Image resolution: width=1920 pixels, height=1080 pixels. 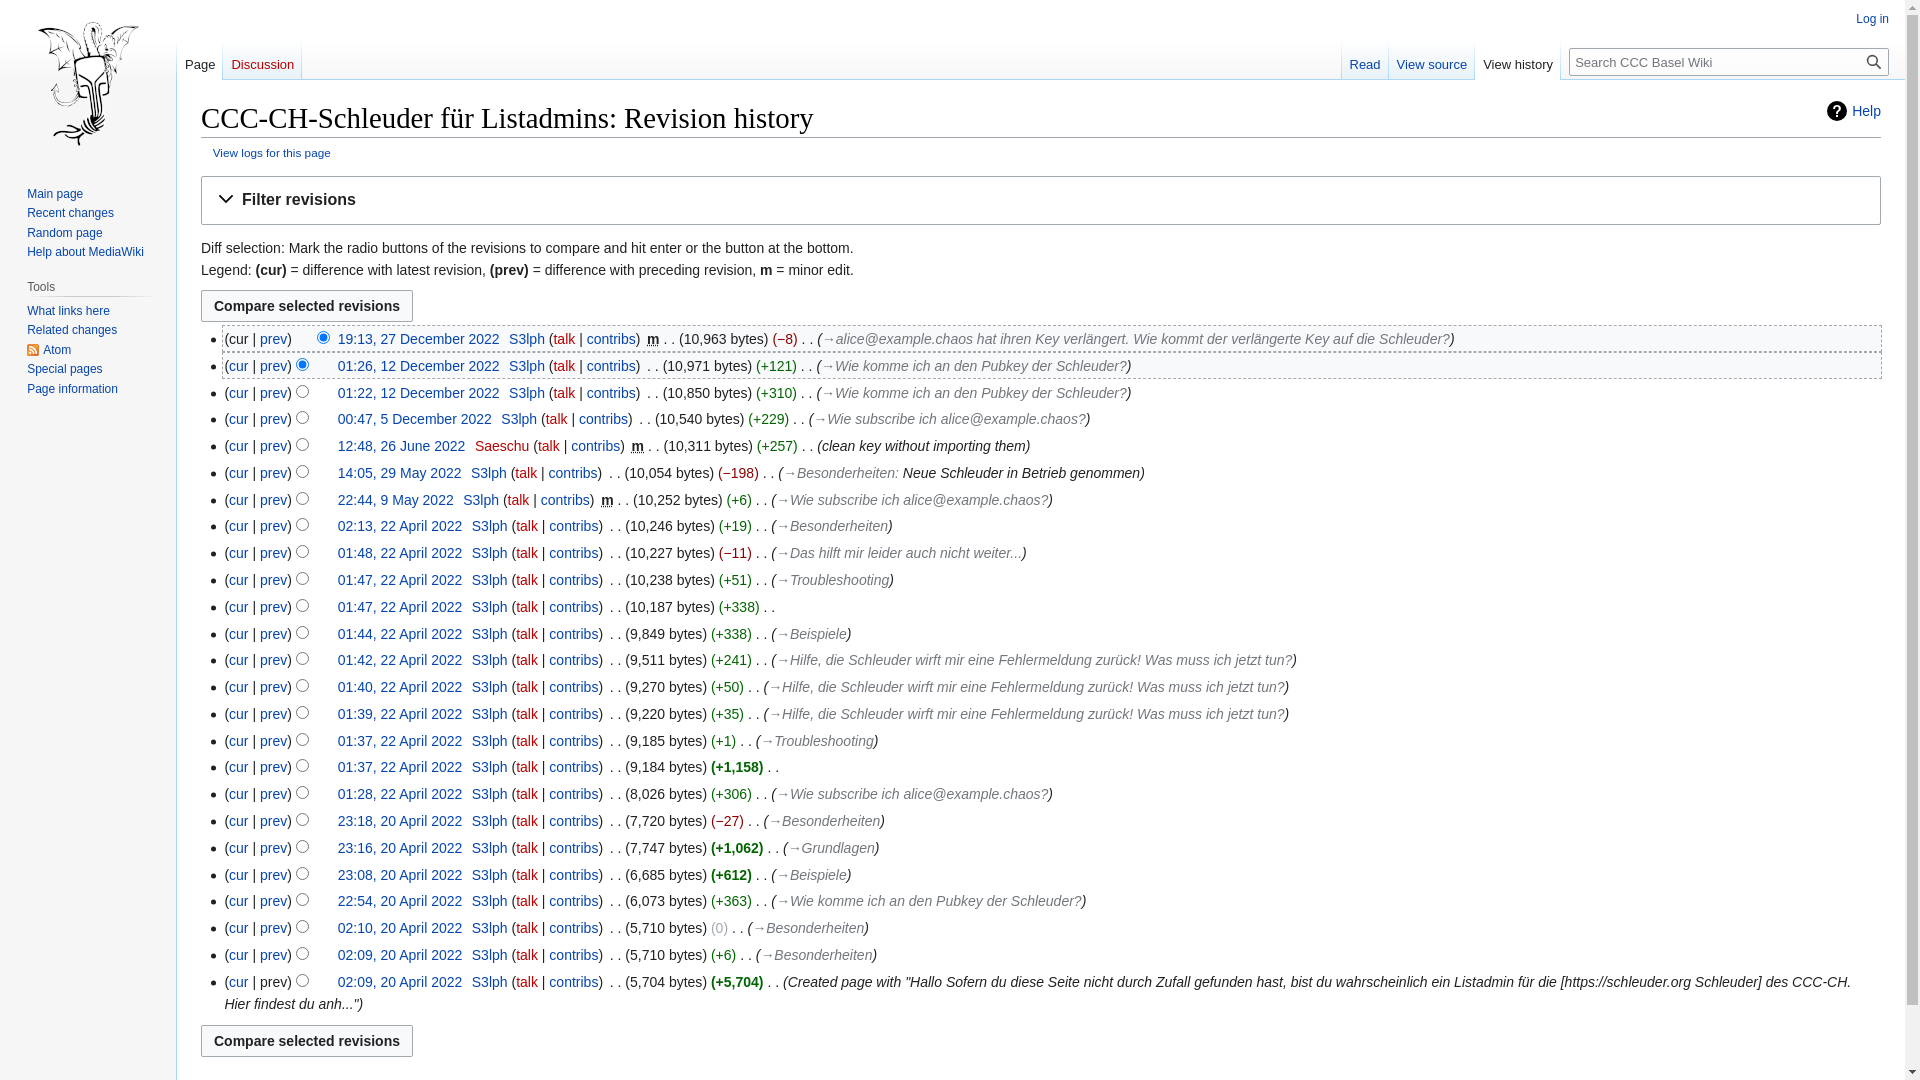 I want to click on S3lph, so click(x=490, y=874).